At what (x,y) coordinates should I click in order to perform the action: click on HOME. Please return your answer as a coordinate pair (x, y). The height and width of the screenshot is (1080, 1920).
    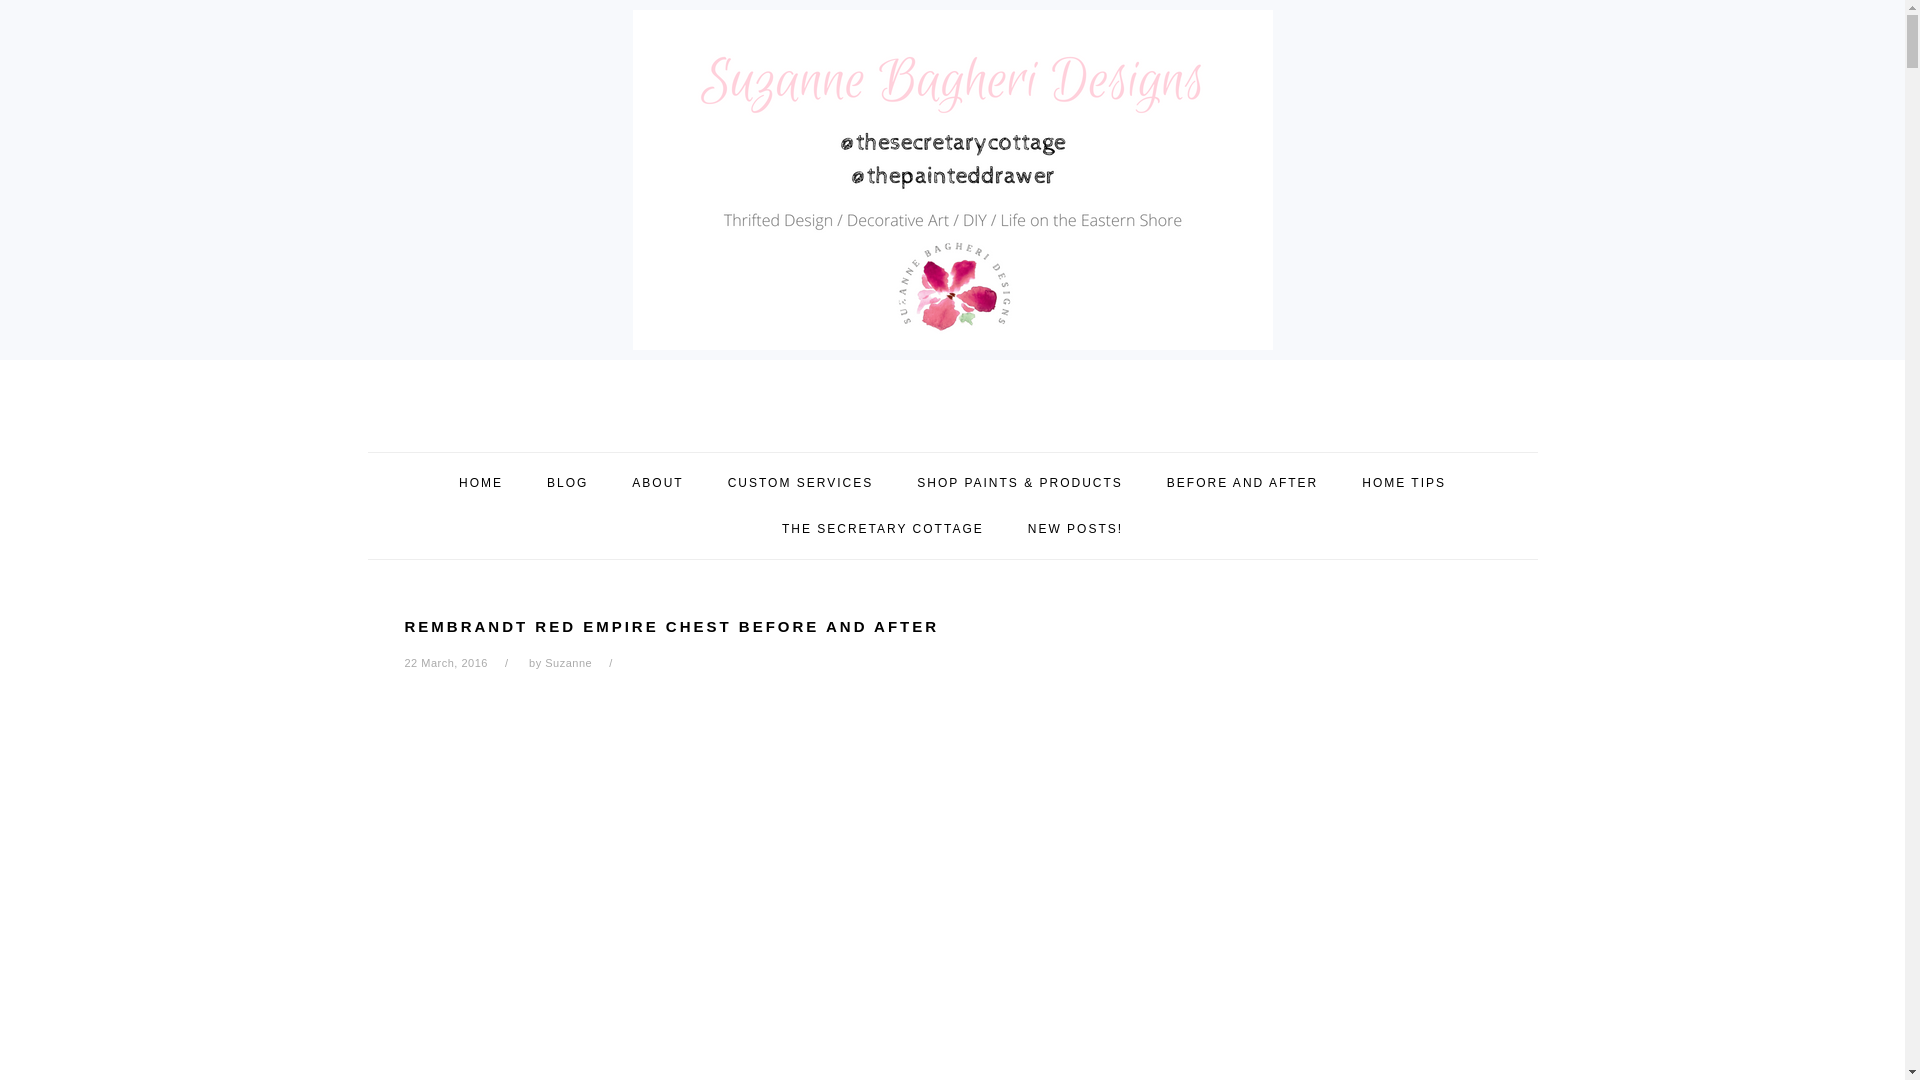
    Looking at the image, I should click on (480, 483).